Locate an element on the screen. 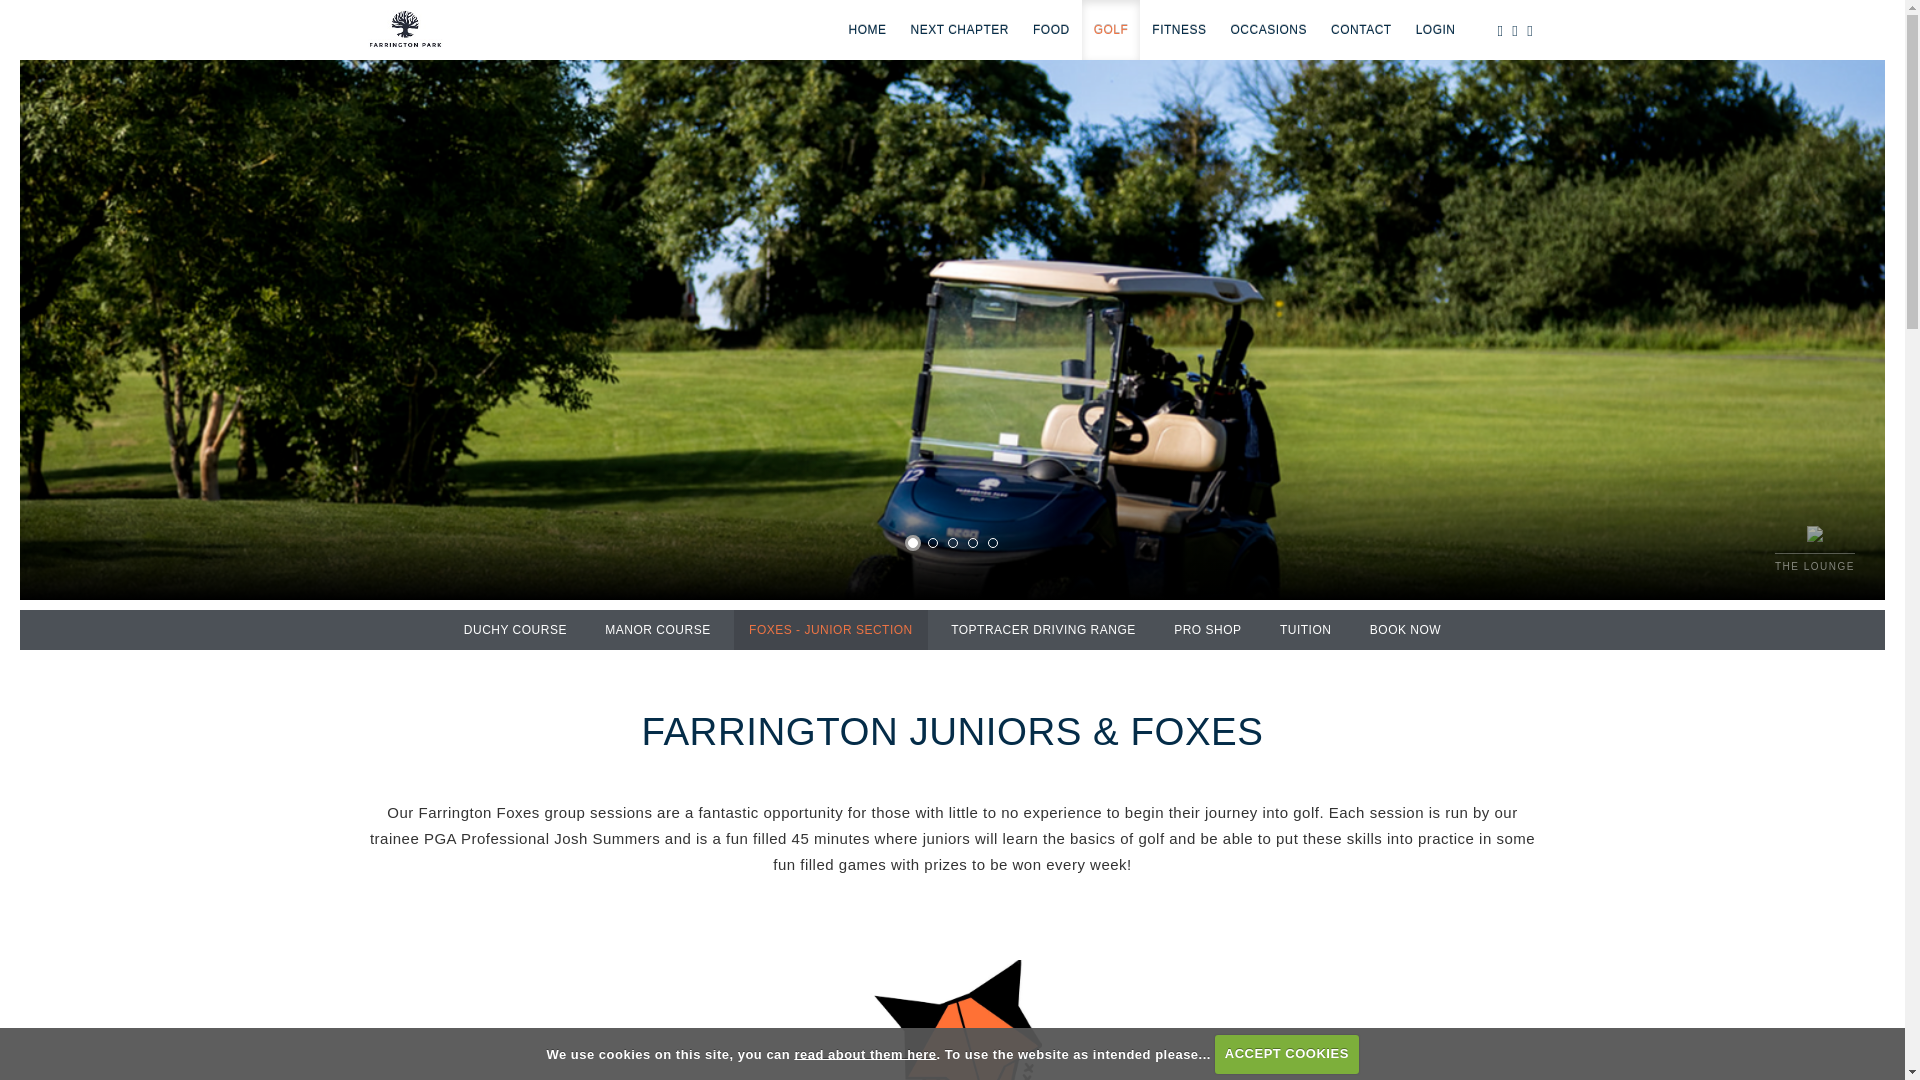 The height and width of the screenshot is (1080, 1920). OCCASIONS is located at coordinates (1270, 30).